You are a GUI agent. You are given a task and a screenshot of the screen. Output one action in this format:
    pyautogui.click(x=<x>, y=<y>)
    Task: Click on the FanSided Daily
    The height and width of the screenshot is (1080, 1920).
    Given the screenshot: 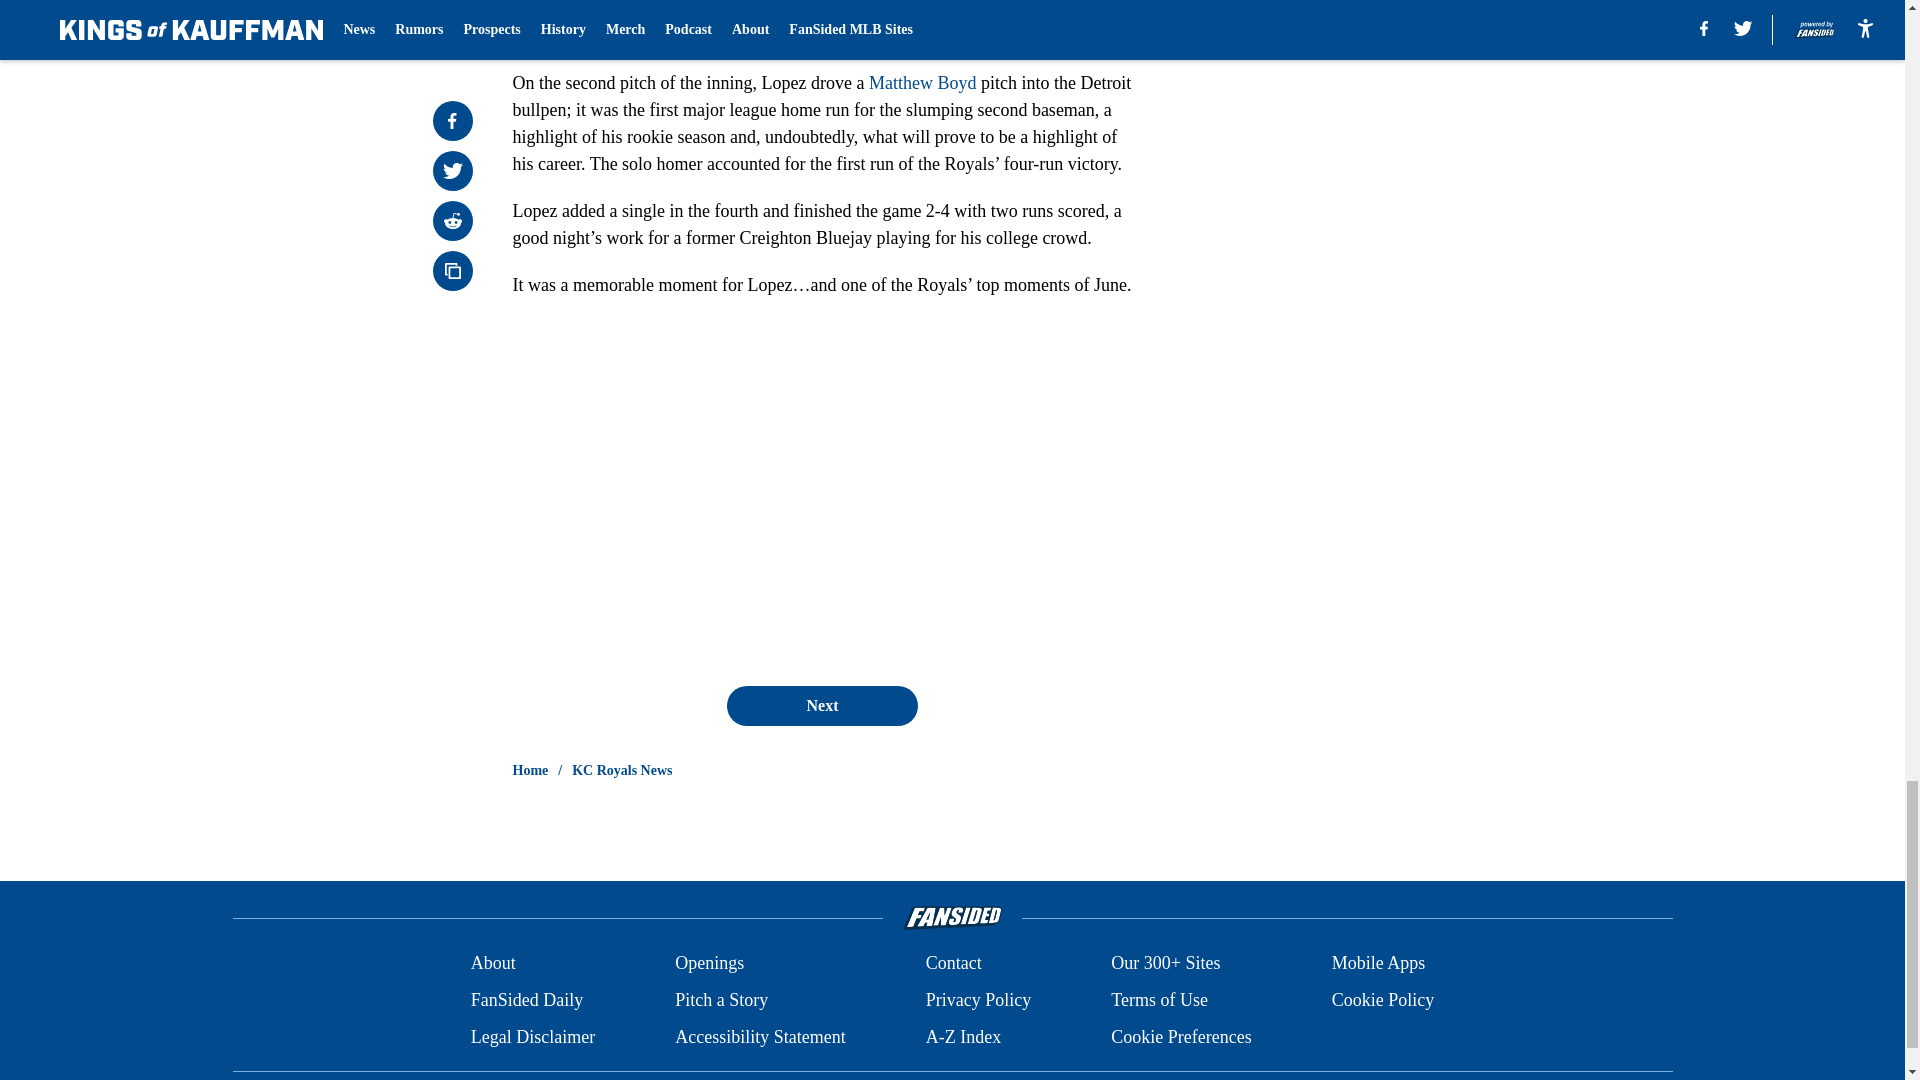 What is the action you would take?
    pyautogui.click(x=526, y=1000)
    